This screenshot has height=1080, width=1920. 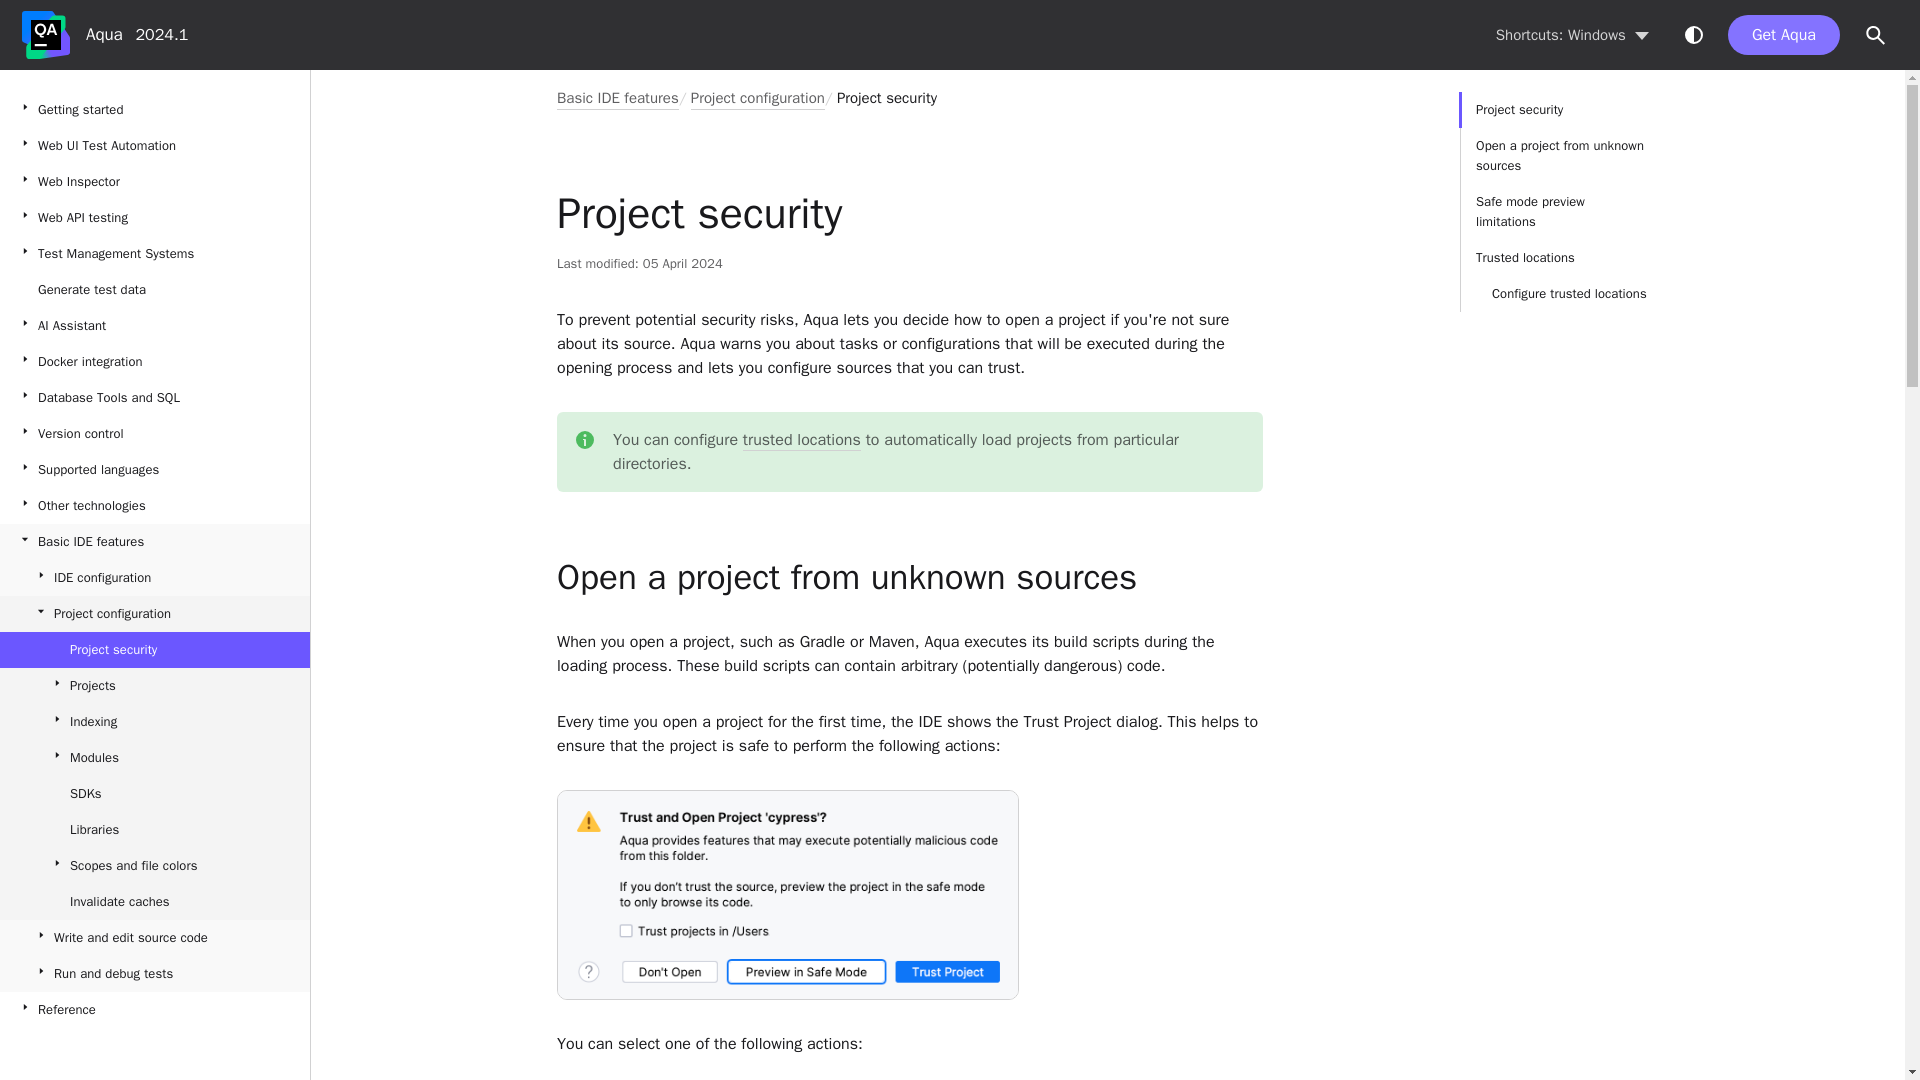 What do you see at coordinates (154, 434) in the screenshot?
I see `Version control` at bounding box center [154, 434].